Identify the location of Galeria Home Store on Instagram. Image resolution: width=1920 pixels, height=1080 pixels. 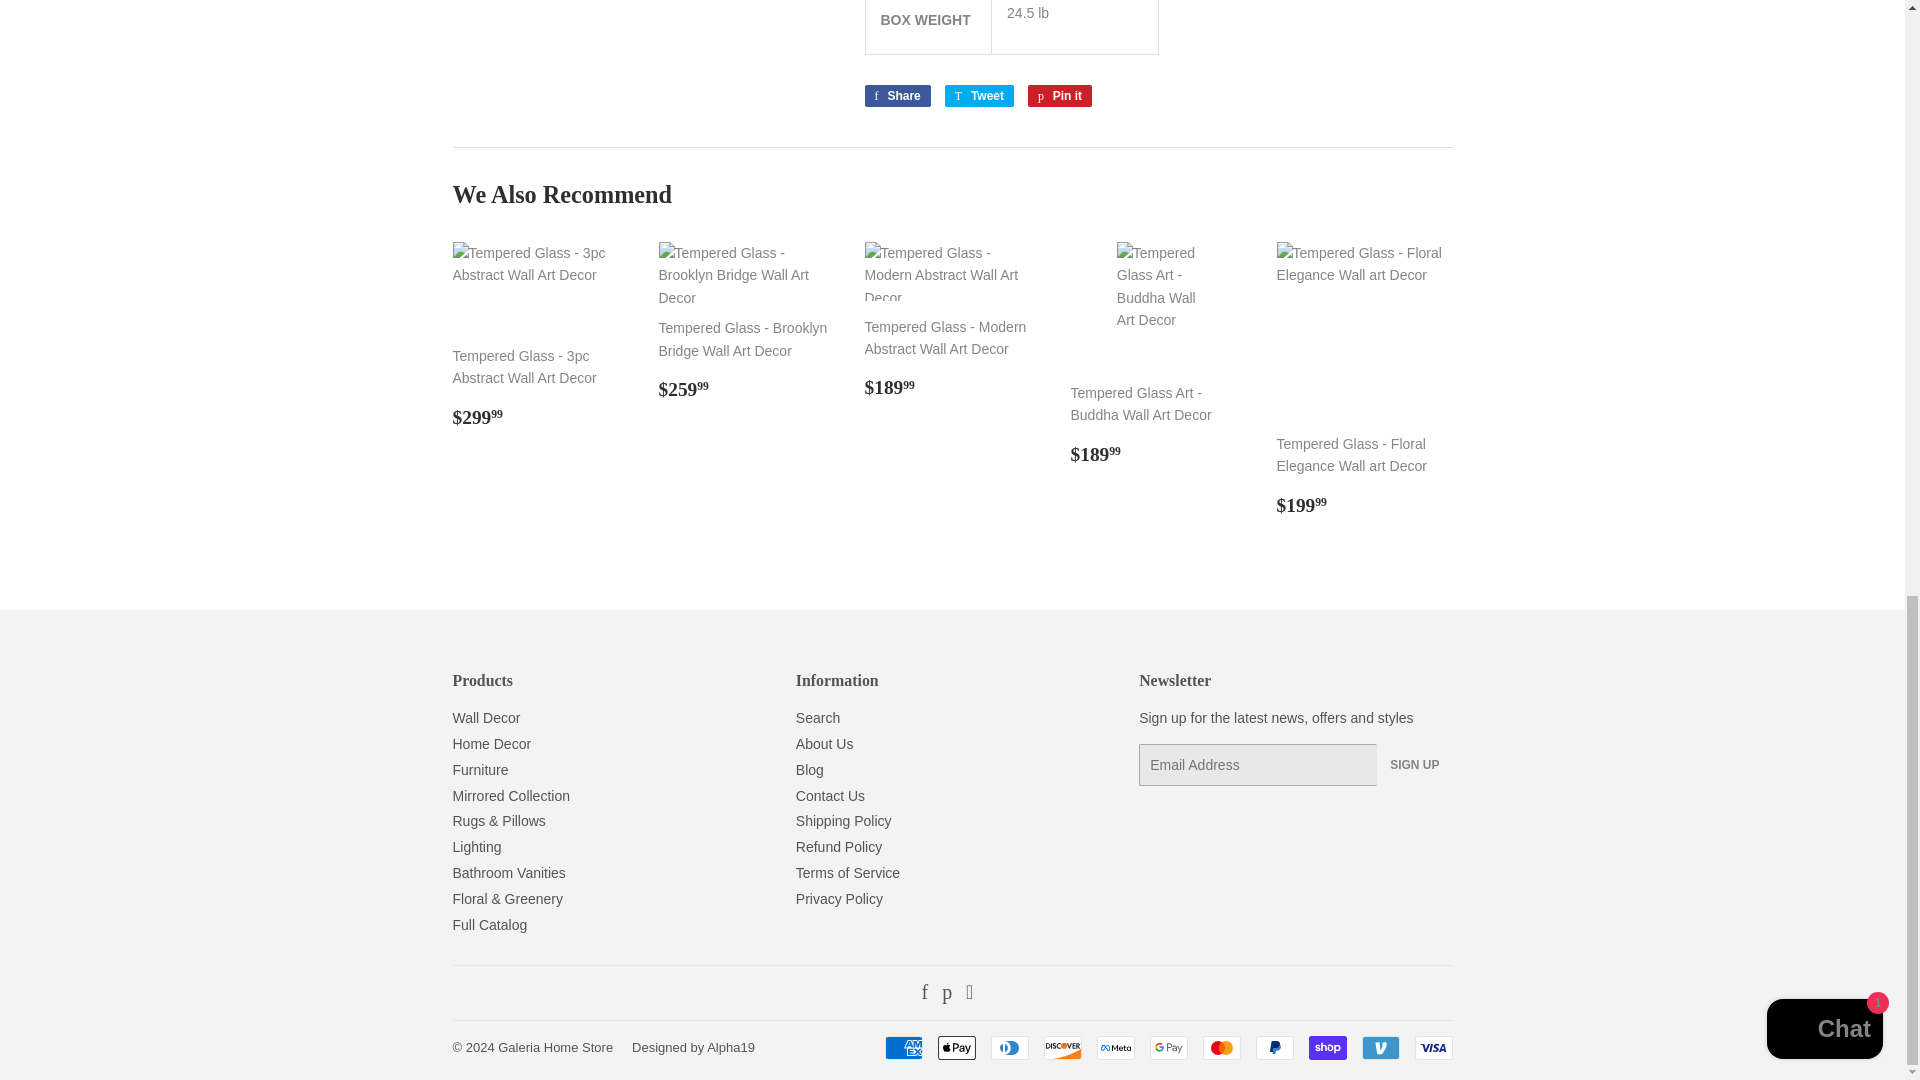
(969, 994).